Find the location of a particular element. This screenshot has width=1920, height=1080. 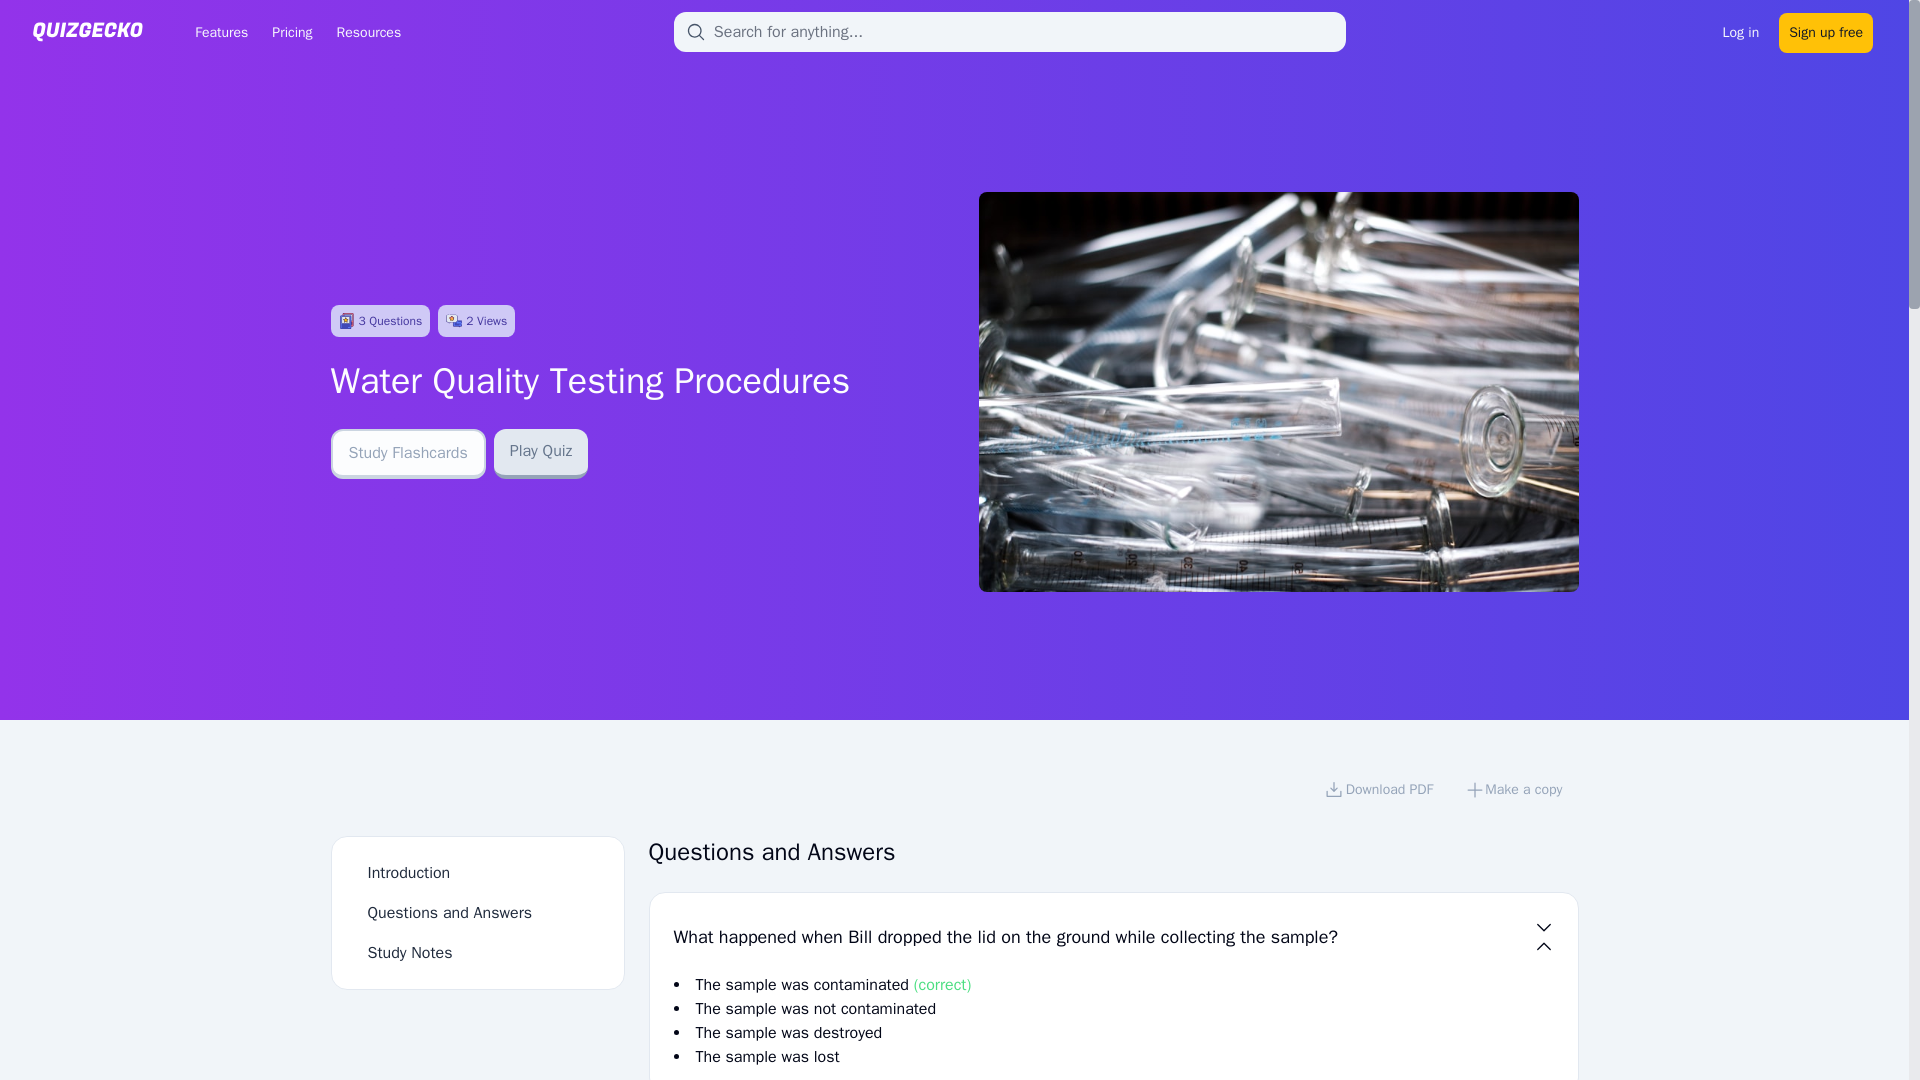

Questions and Answers is located at coordinates (450, 912).